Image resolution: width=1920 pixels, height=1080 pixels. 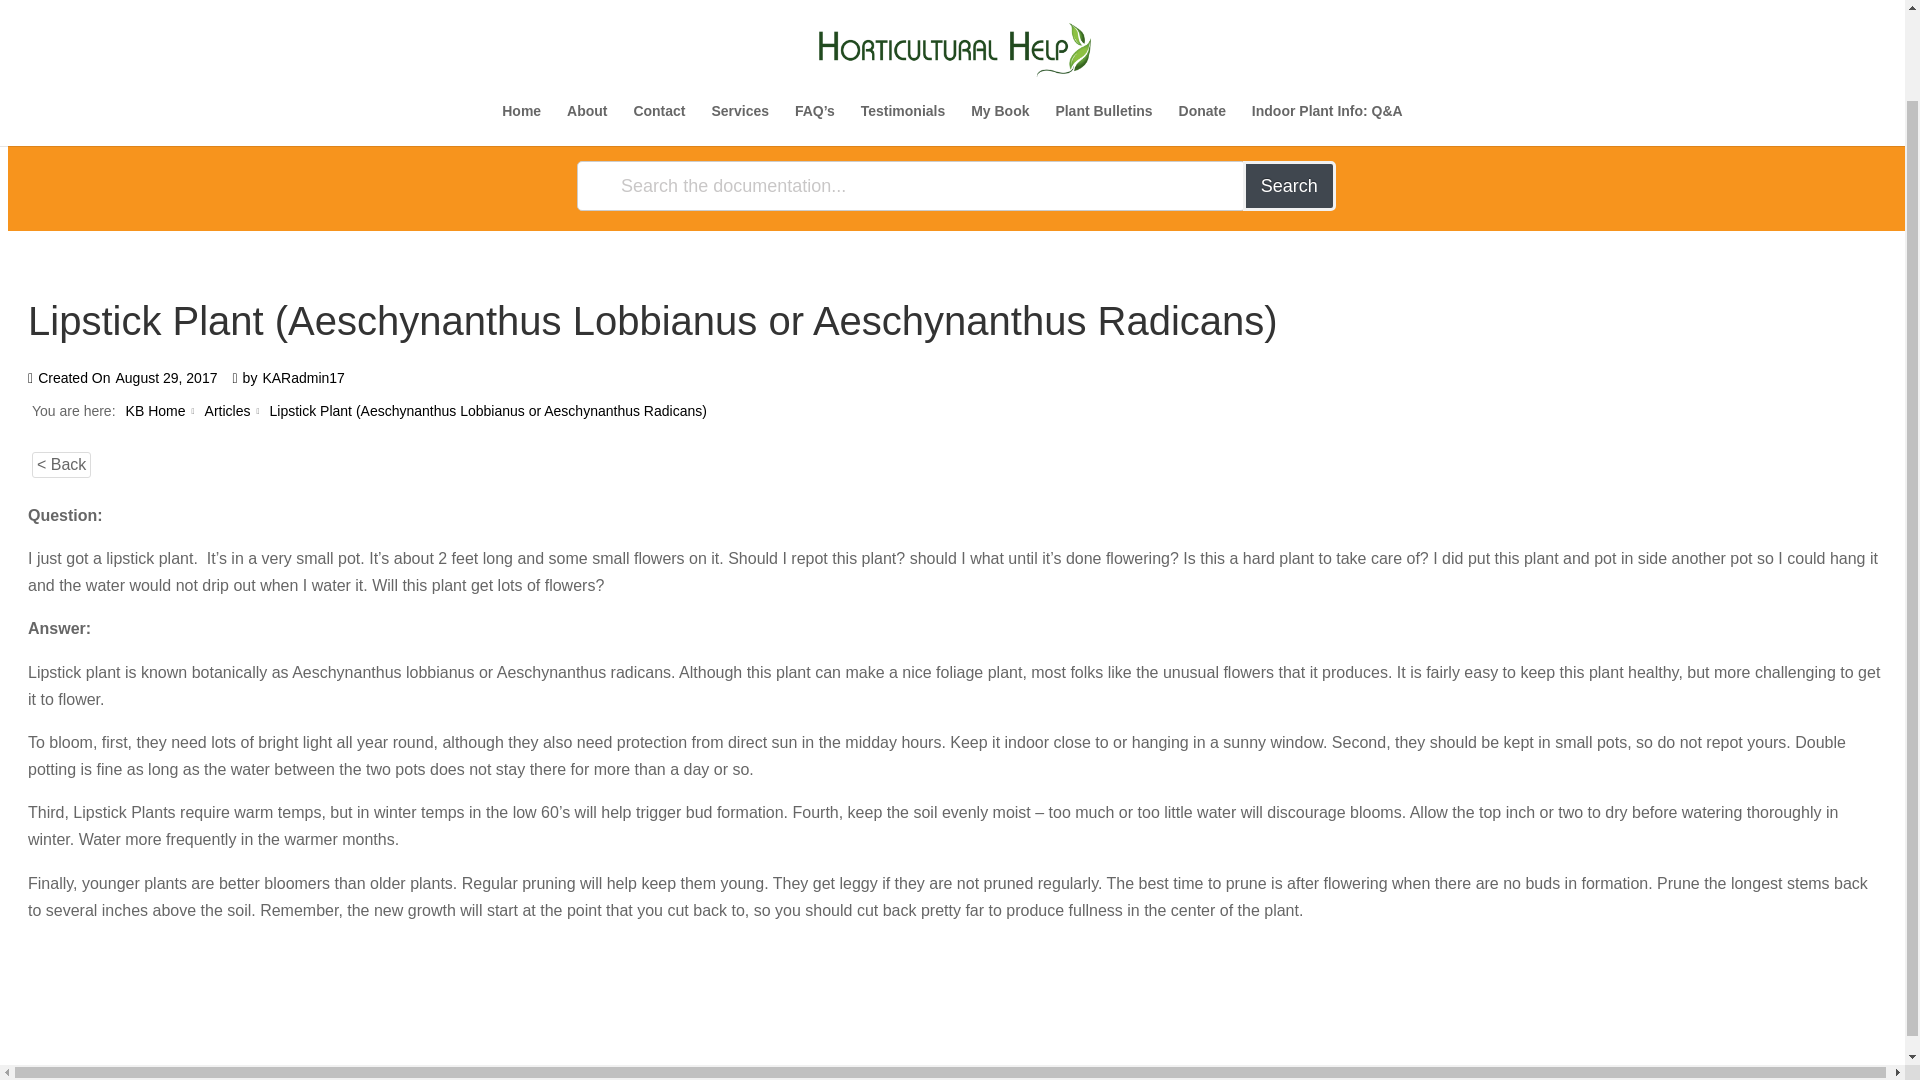 What do you see at coordinates (521, 26) in the screenshot?
I see `Home` at bounding box center [521, 26].